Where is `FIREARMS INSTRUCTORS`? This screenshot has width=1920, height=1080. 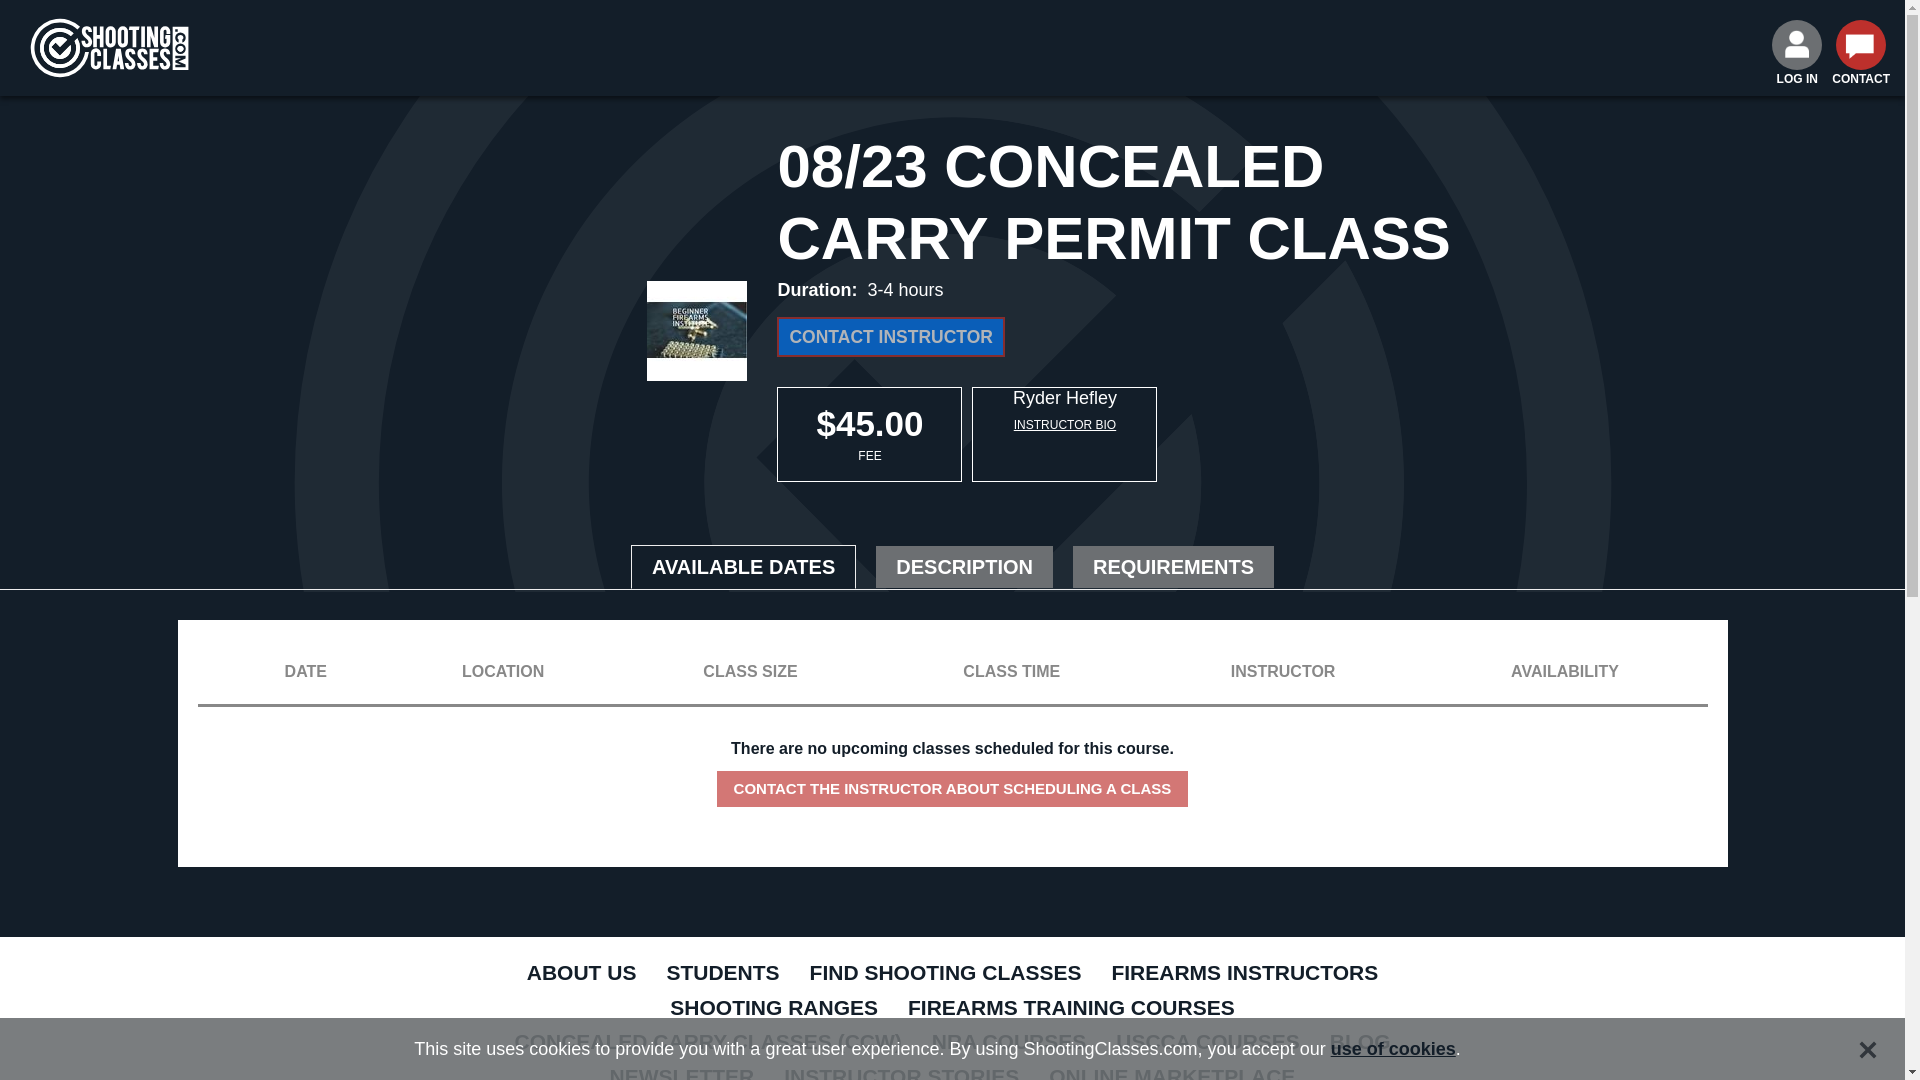 FIREARMS INSTRUCTORS is located at coordinates (1244, 974).